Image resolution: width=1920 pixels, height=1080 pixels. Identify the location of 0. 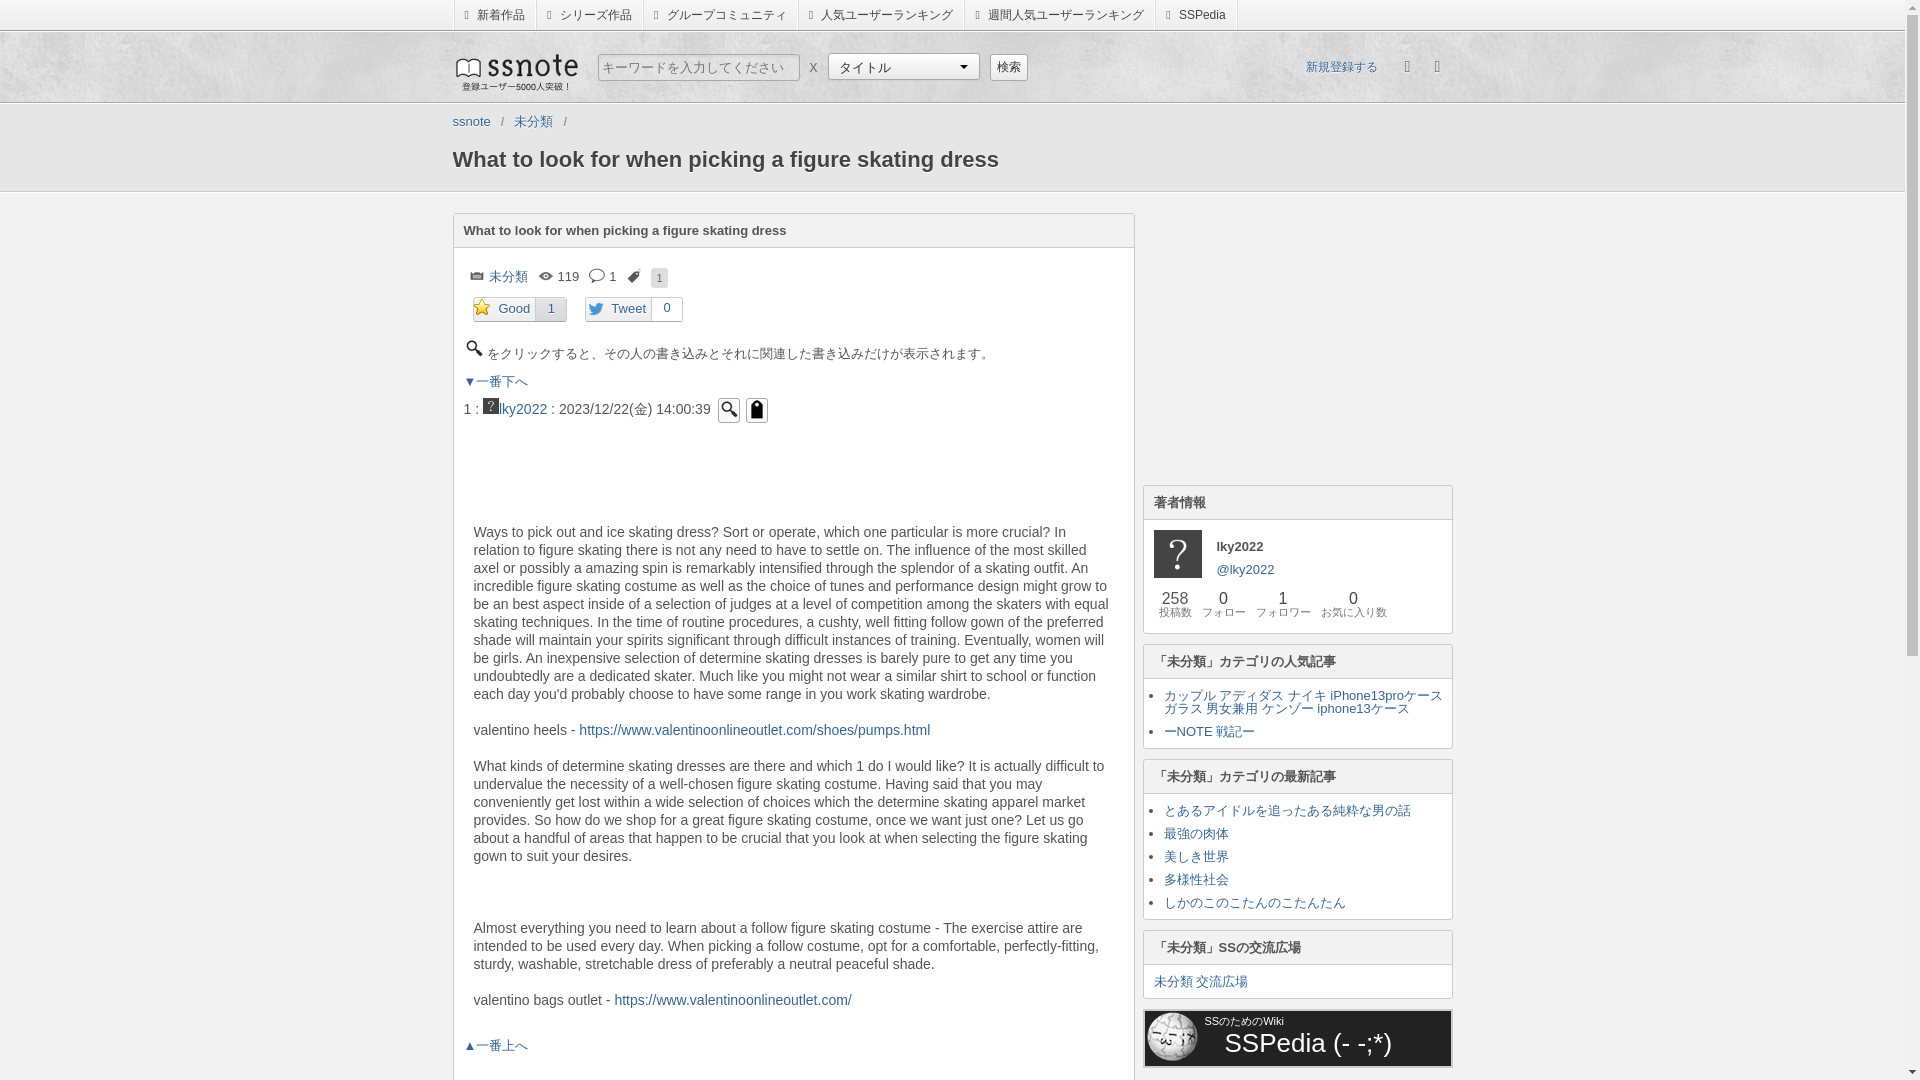
(666, 308).